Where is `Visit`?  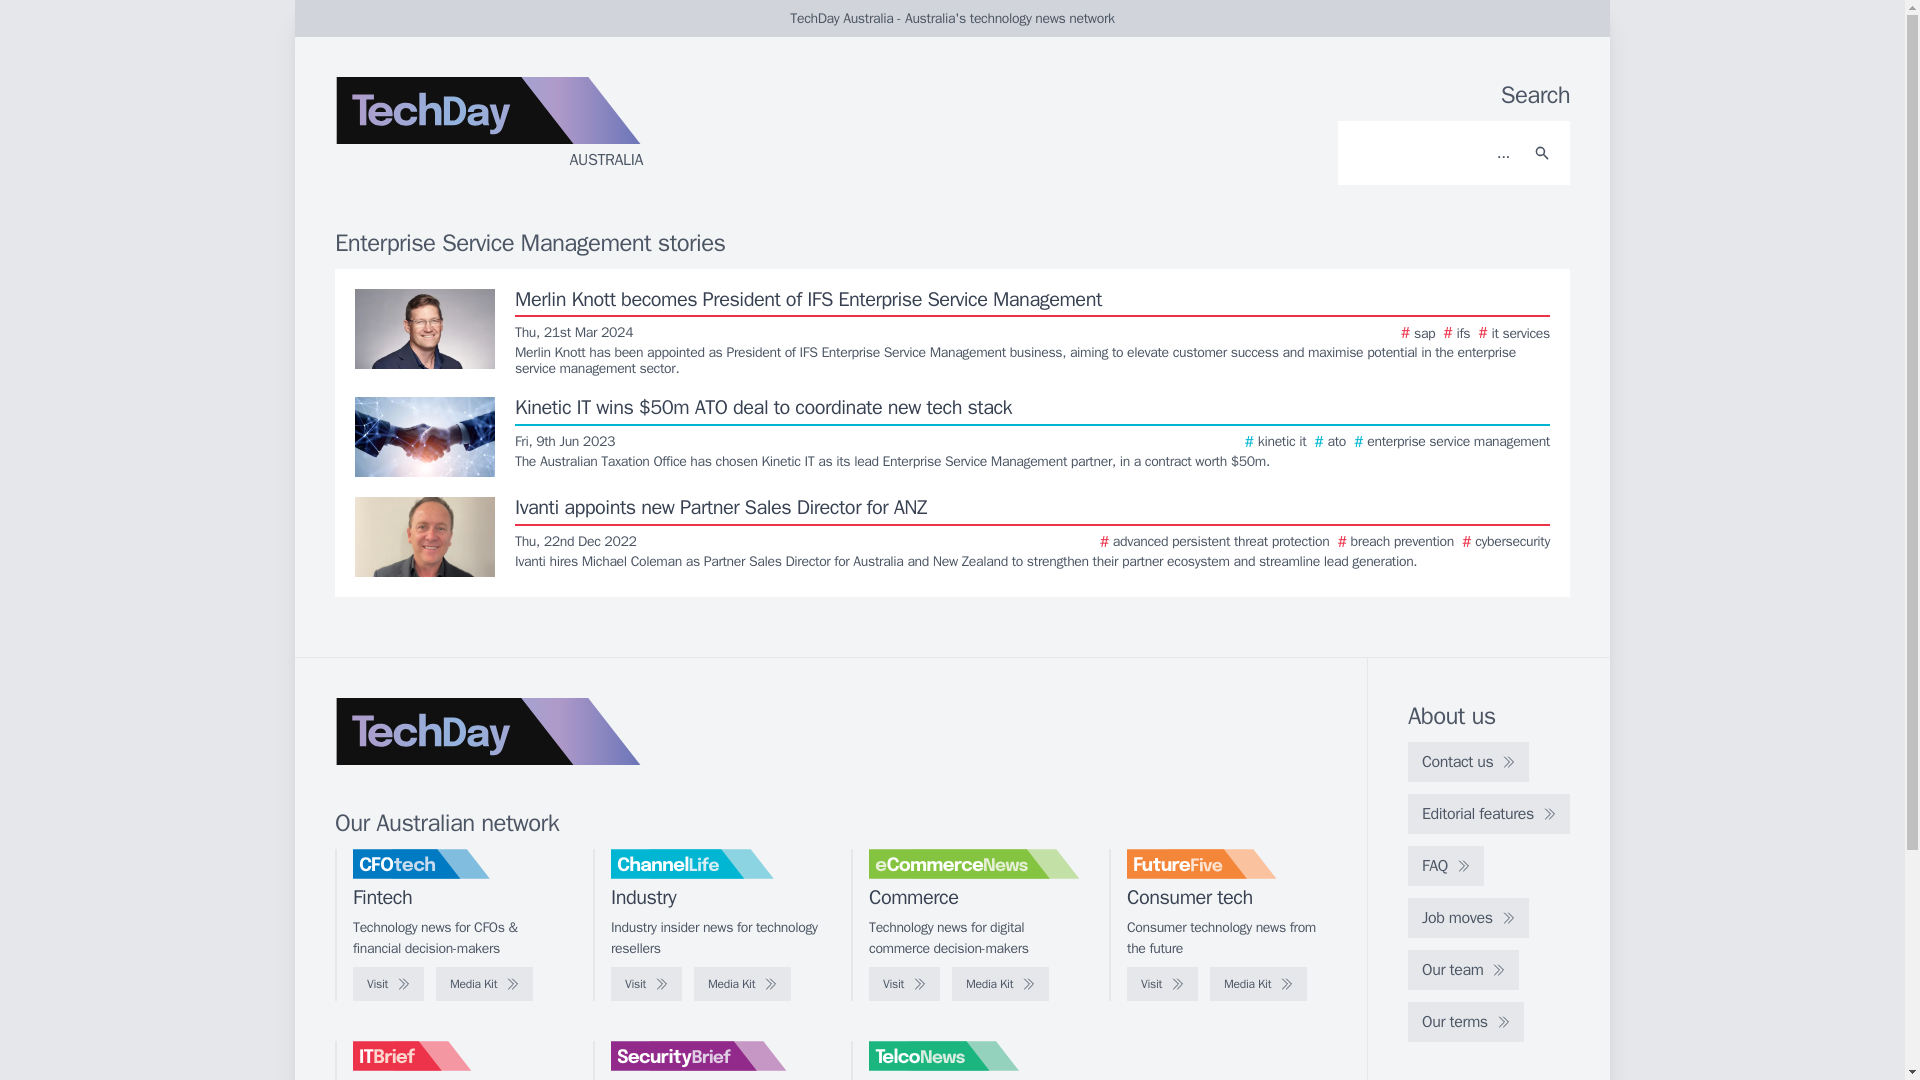 Visit is located at coordinates (904, 984).